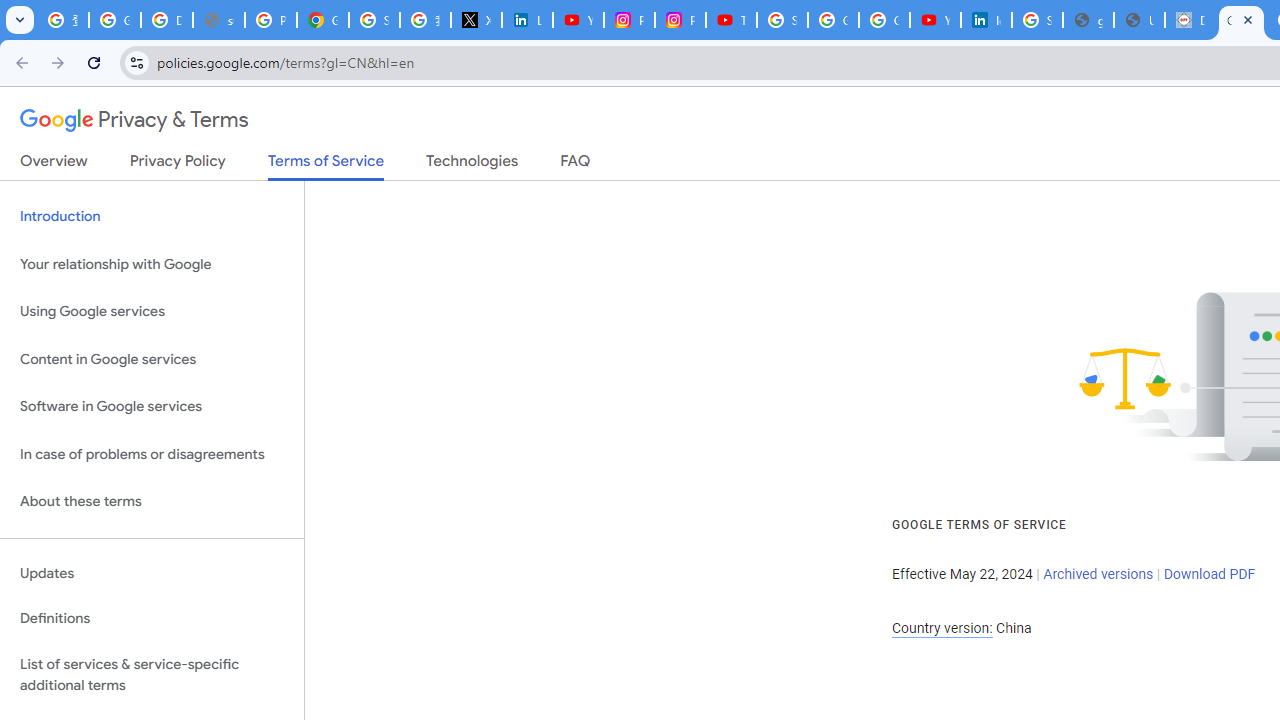 The image size is (1280, 720). I want to click on Download PDF, so click(1209, 574).